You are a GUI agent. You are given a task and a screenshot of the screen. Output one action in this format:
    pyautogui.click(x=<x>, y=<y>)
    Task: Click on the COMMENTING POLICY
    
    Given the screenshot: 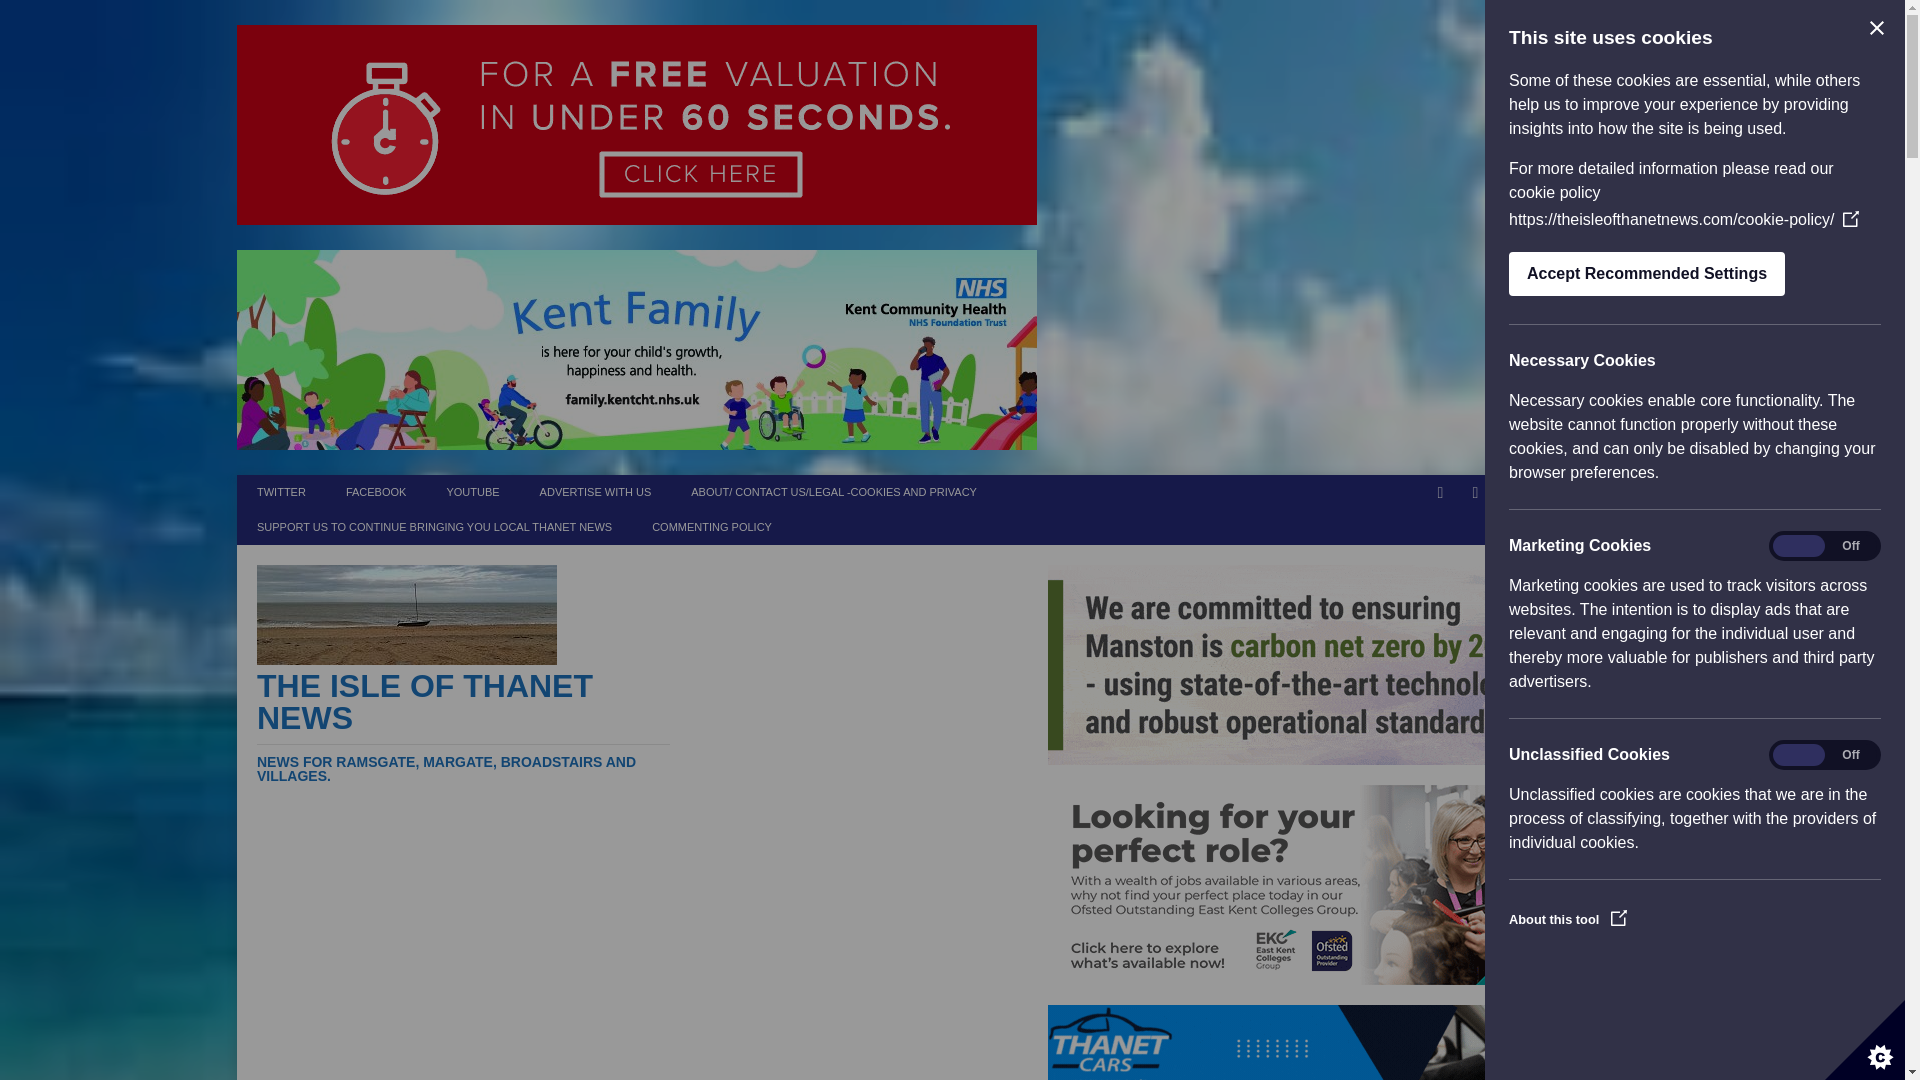 What is the action you would take?
    pyautogui.click(x=711, y=527)
    